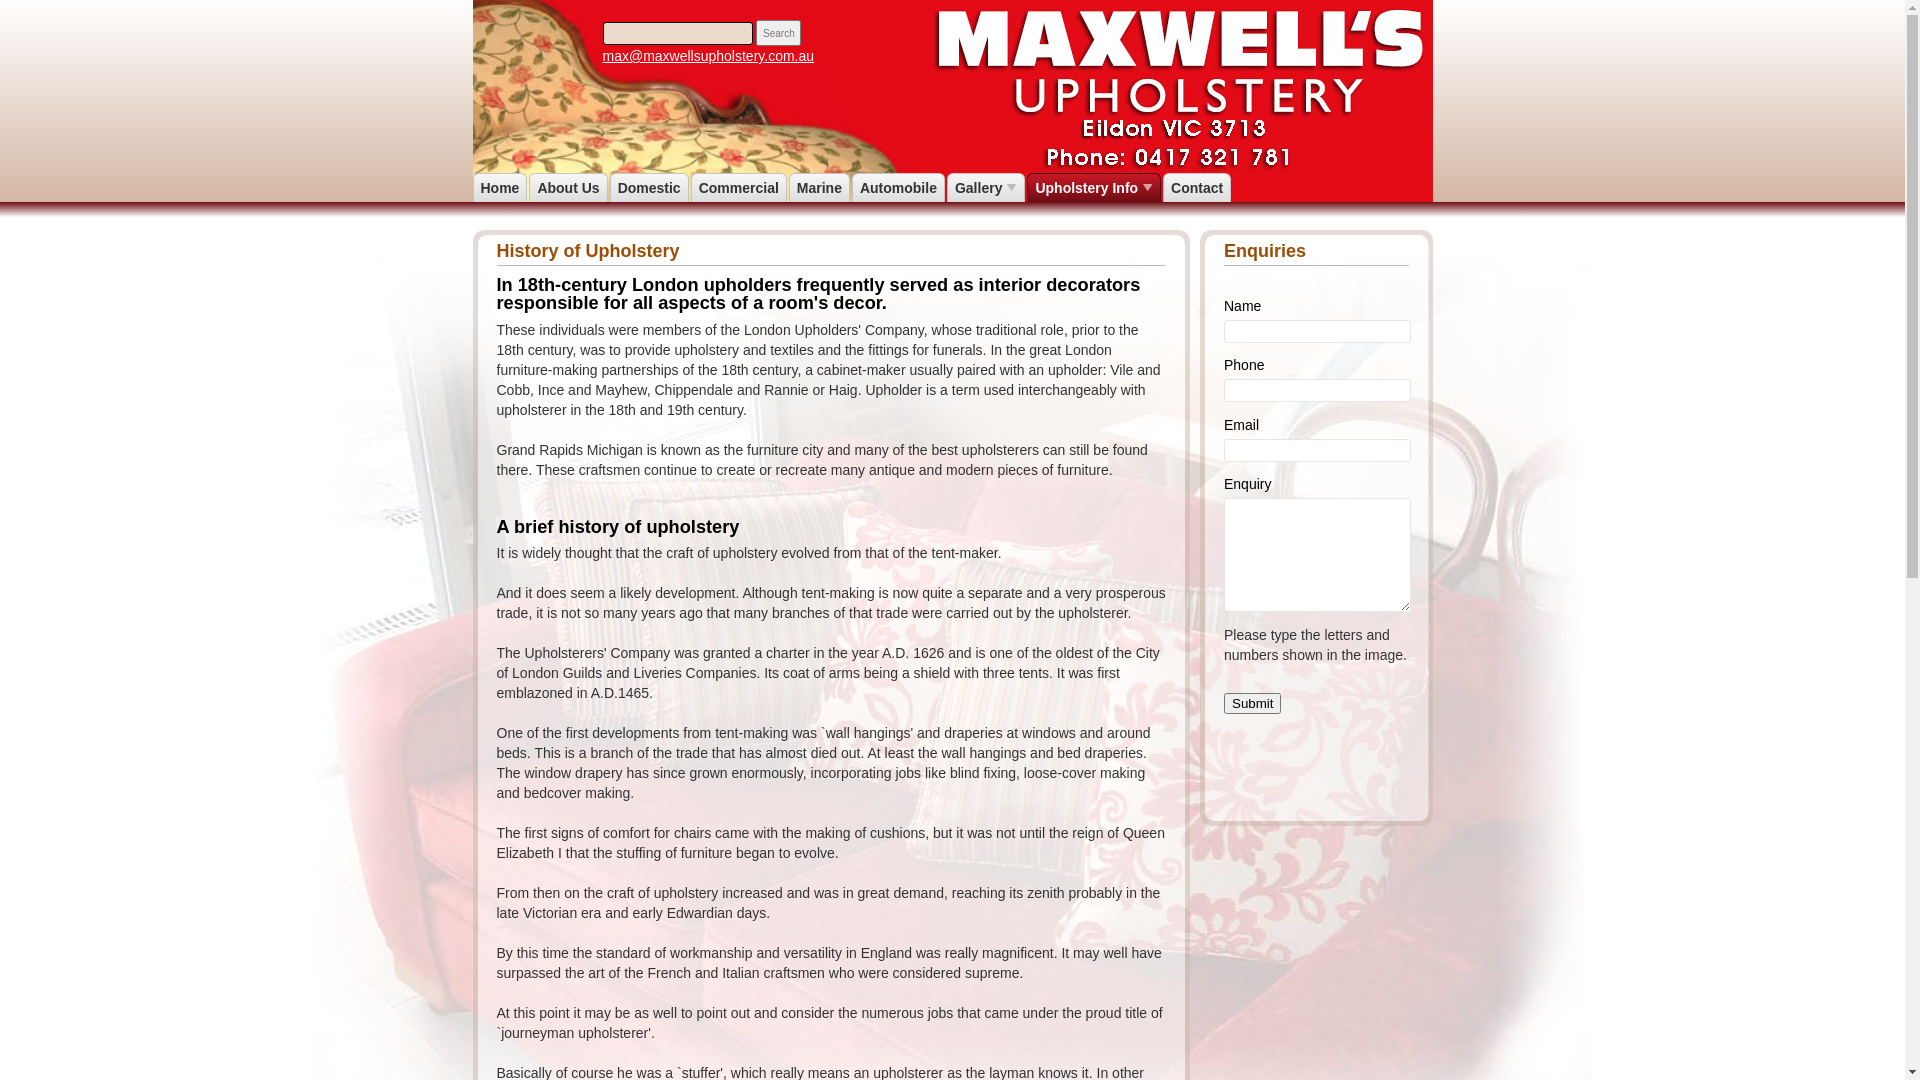  Describe the element at coordinates (1094, 188) in the screenshot. I see `Upholstery Info` at that location.